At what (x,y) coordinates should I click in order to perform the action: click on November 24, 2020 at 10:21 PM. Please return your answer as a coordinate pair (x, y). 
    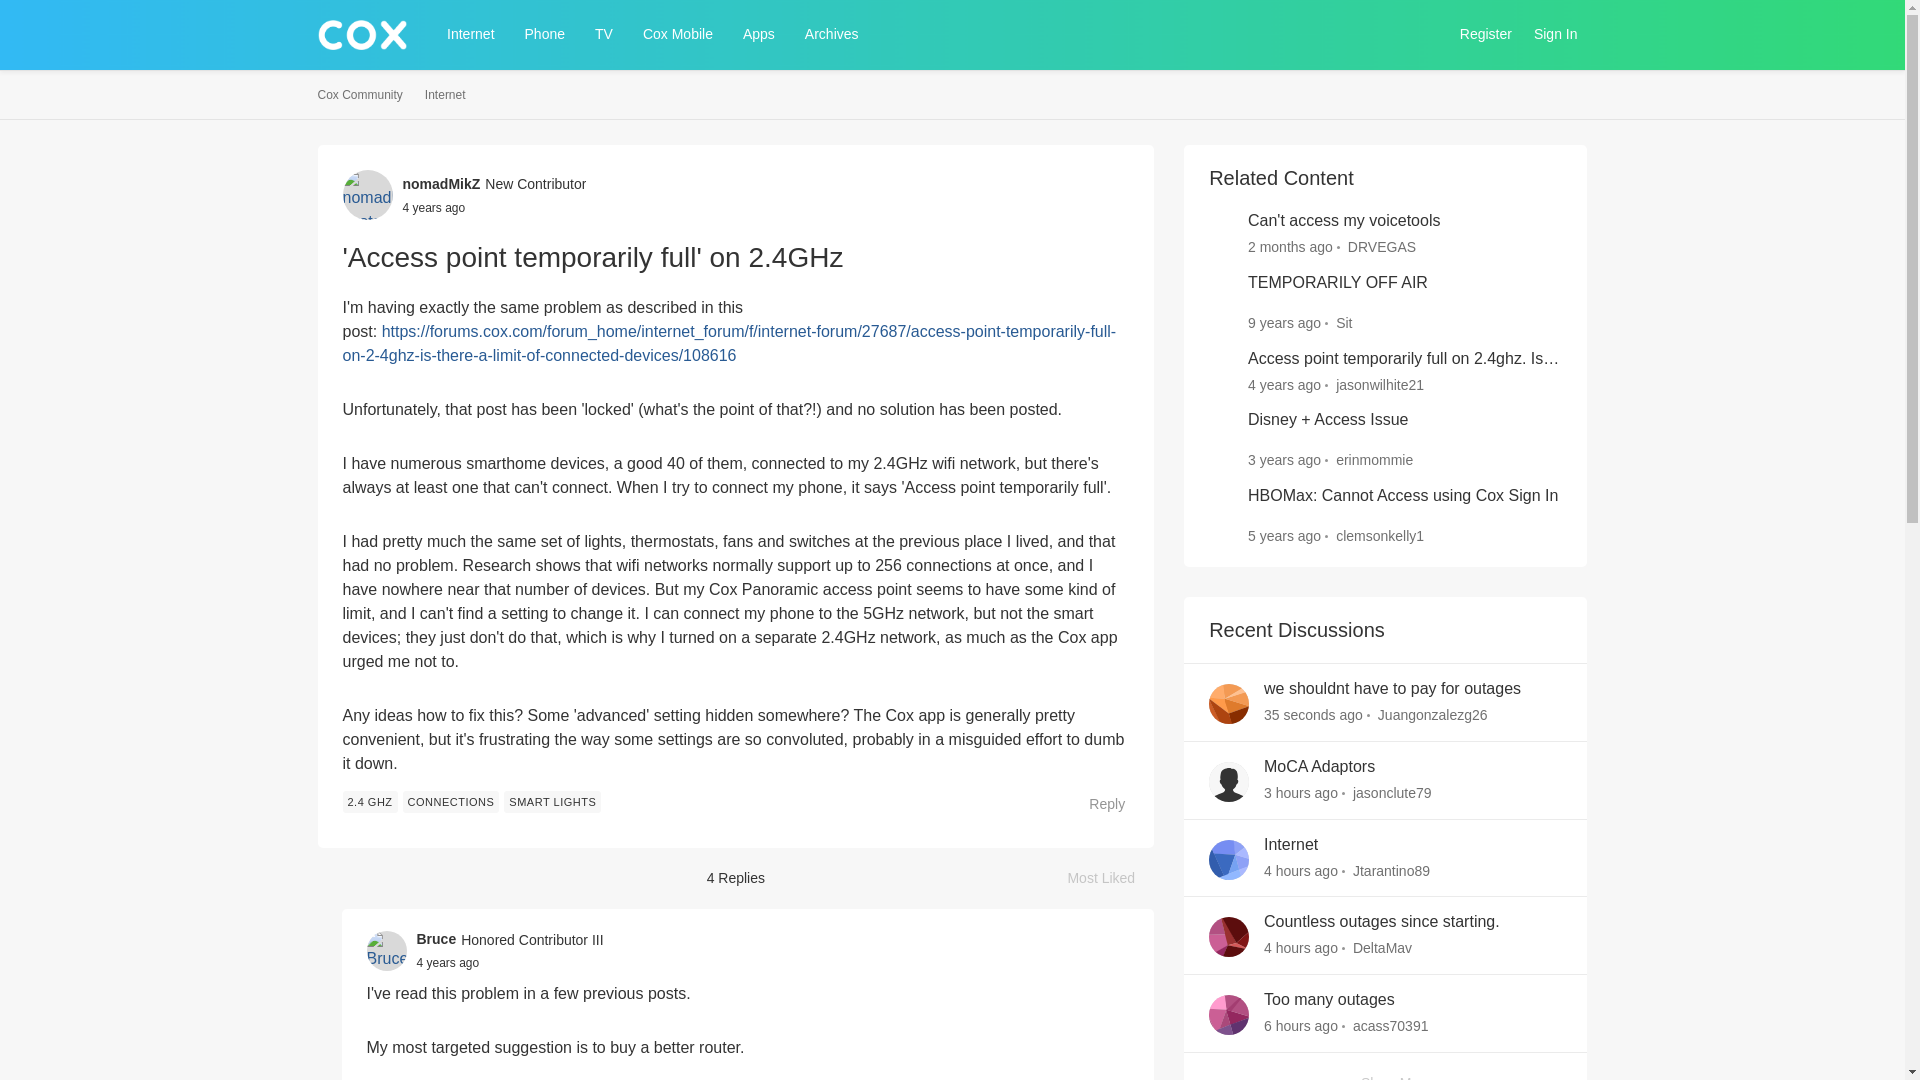
    Looking at the image, I should click on (1284, 384).